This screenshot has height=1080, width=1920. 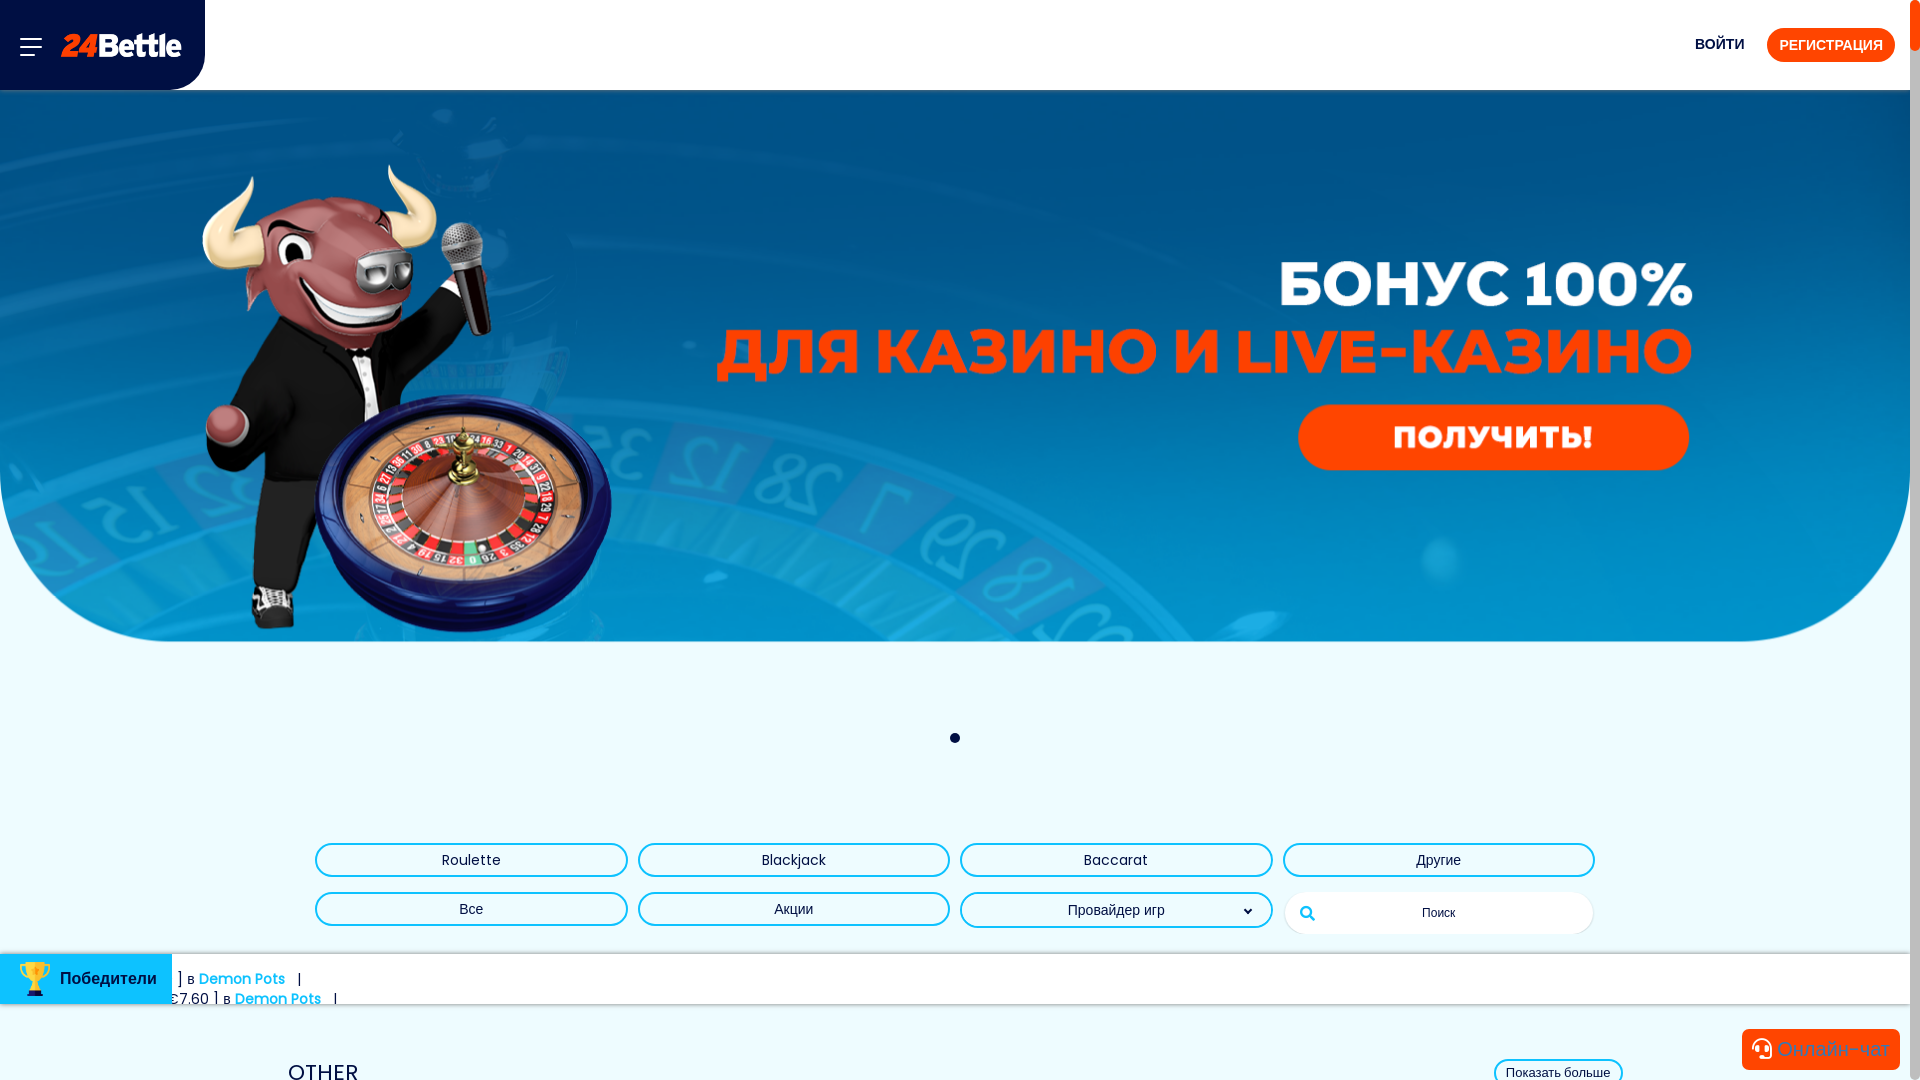 I want to click on Blackjack, so click(x=794, y=860).